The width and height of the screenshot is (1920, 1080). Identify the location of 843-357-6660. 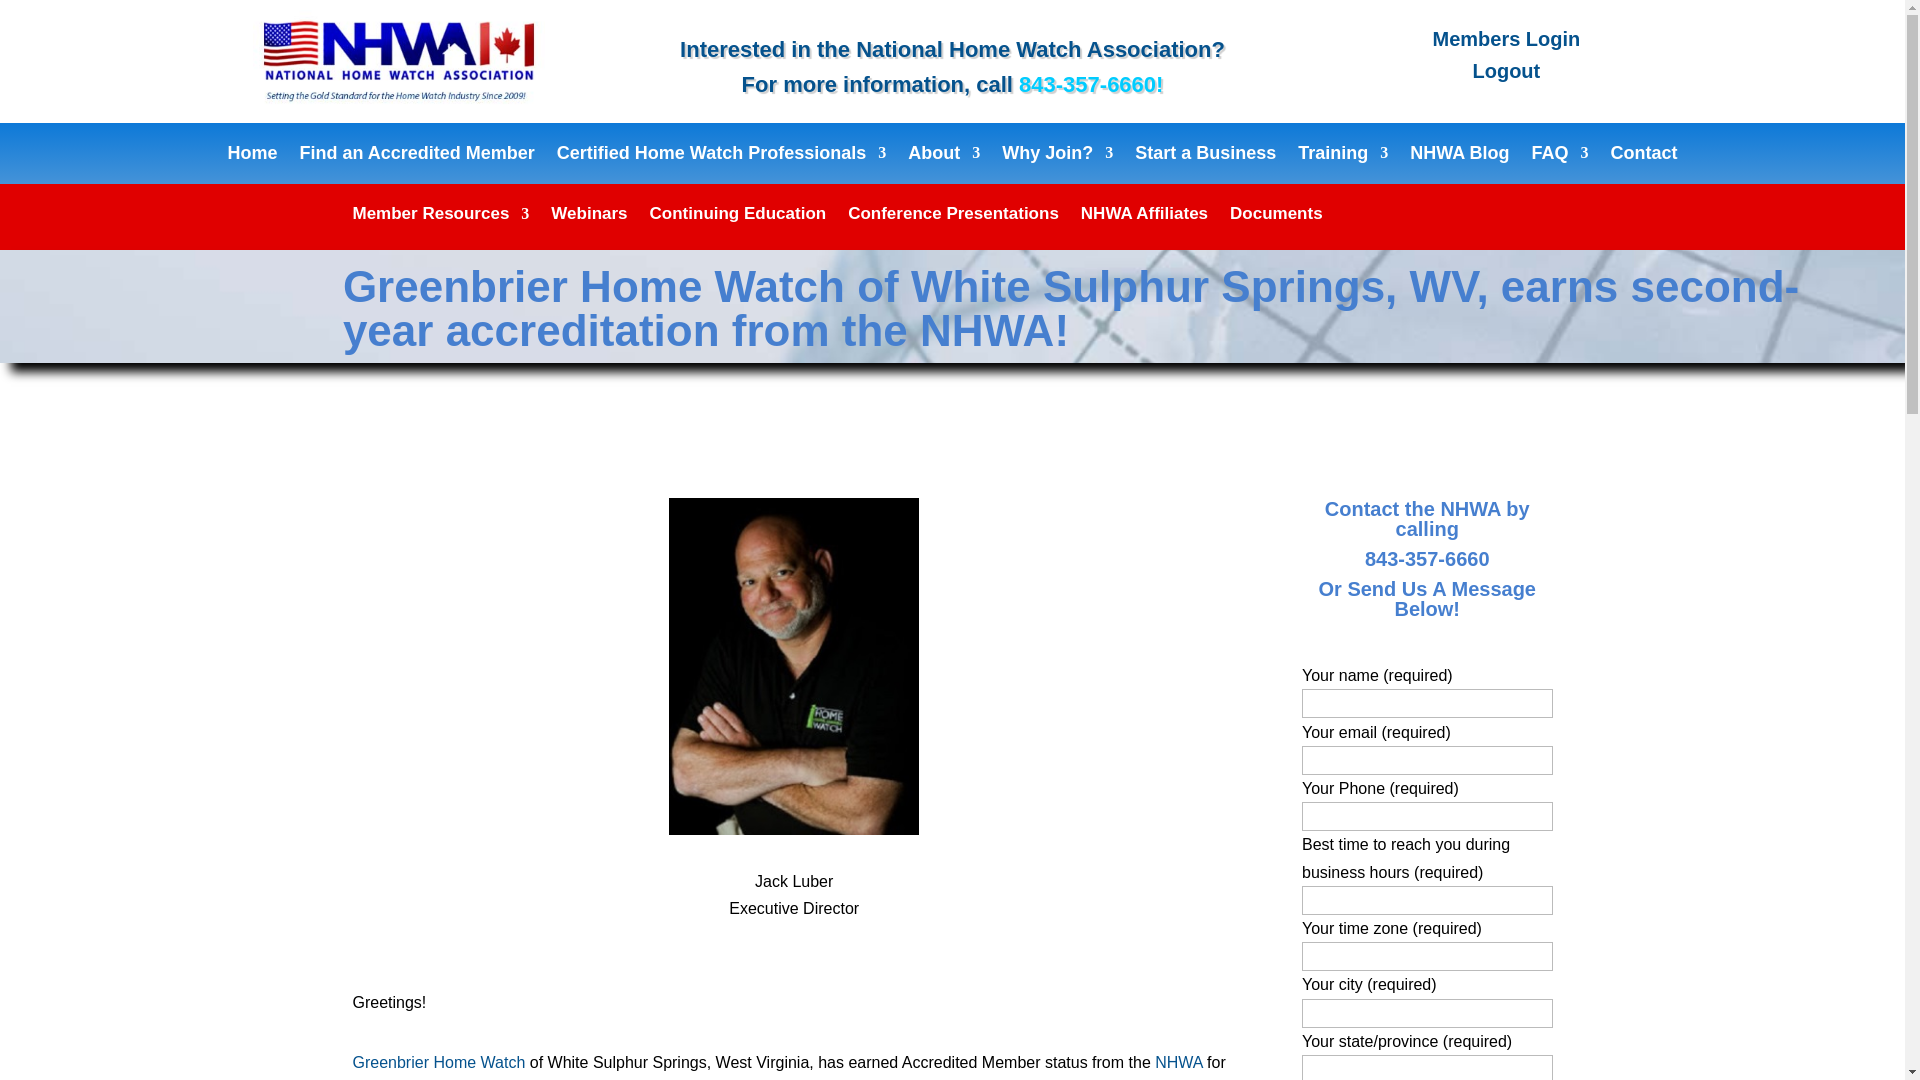
(1087, 84).